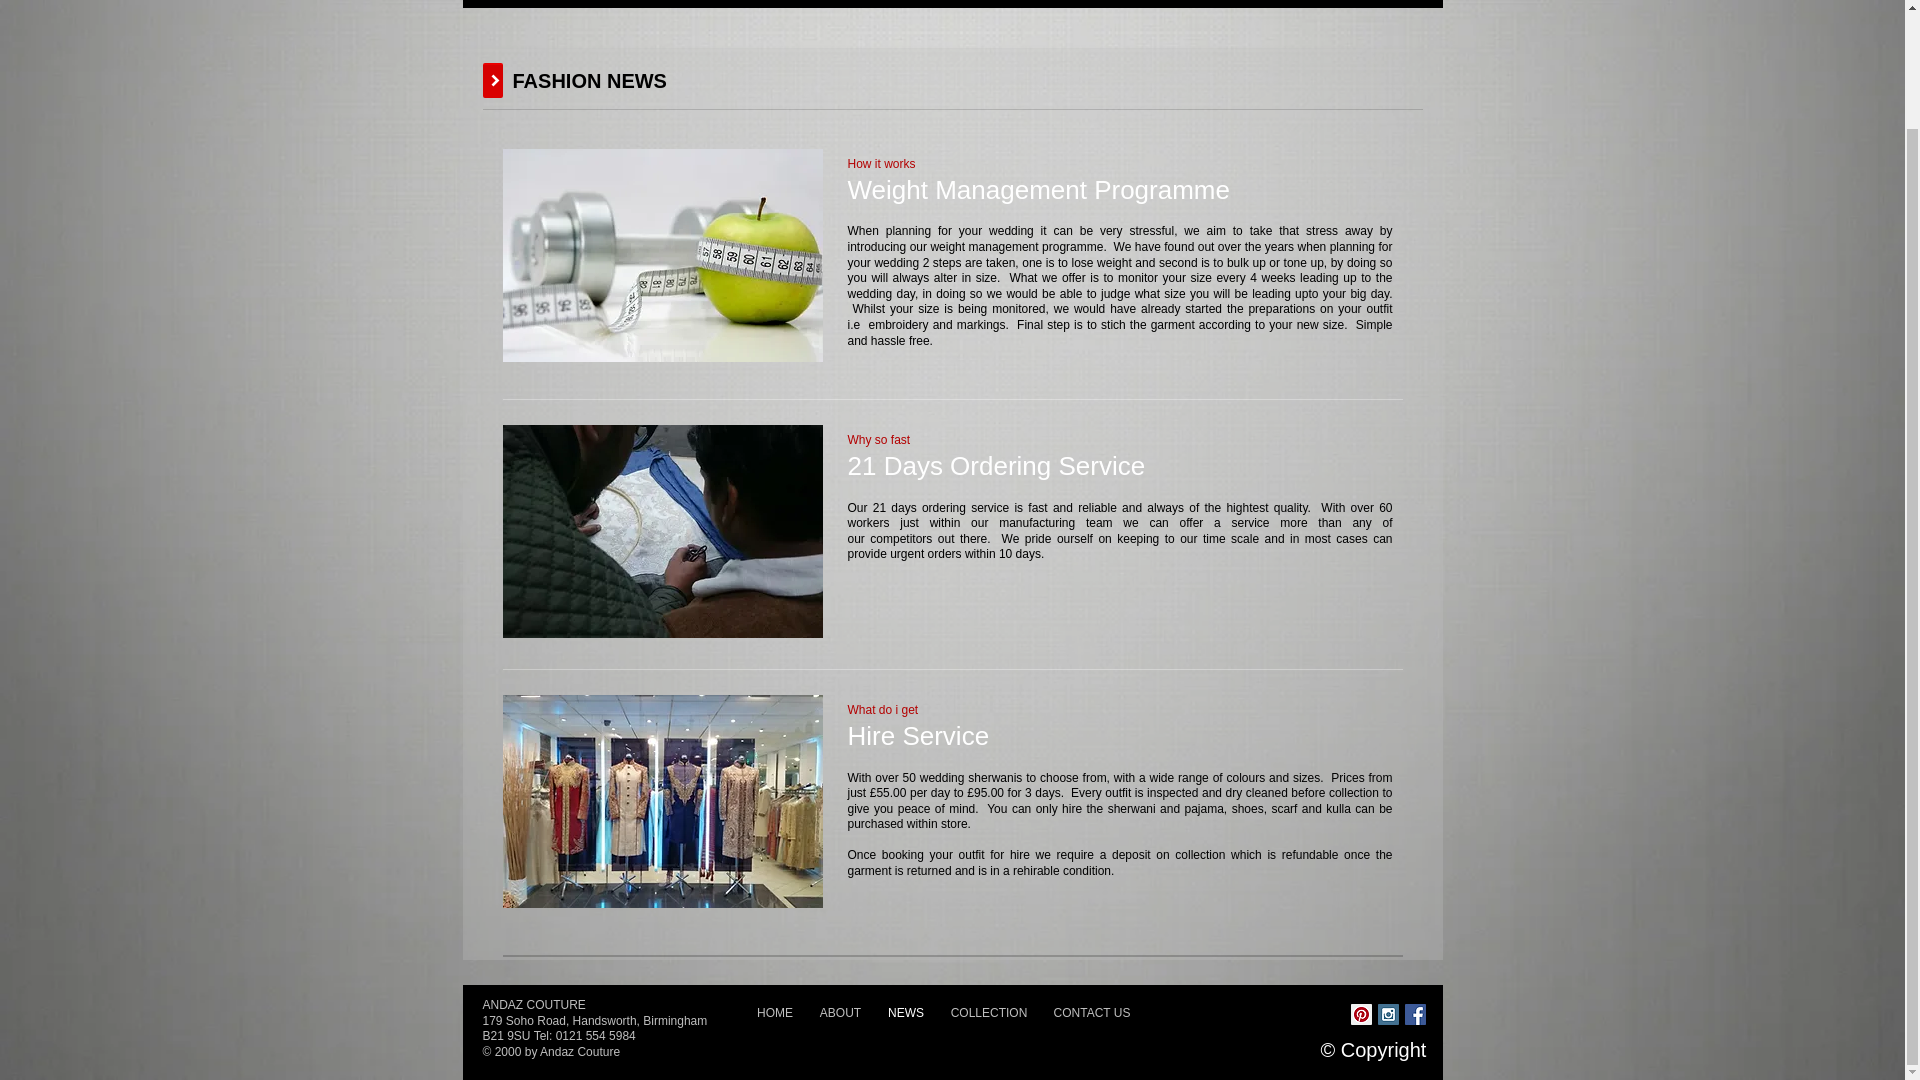 The image size is (1920, 1080). What do you see at coordinates (989, 1012) in the screenshot?
I see `COLLECTION` at bounding box center [989, 1012].